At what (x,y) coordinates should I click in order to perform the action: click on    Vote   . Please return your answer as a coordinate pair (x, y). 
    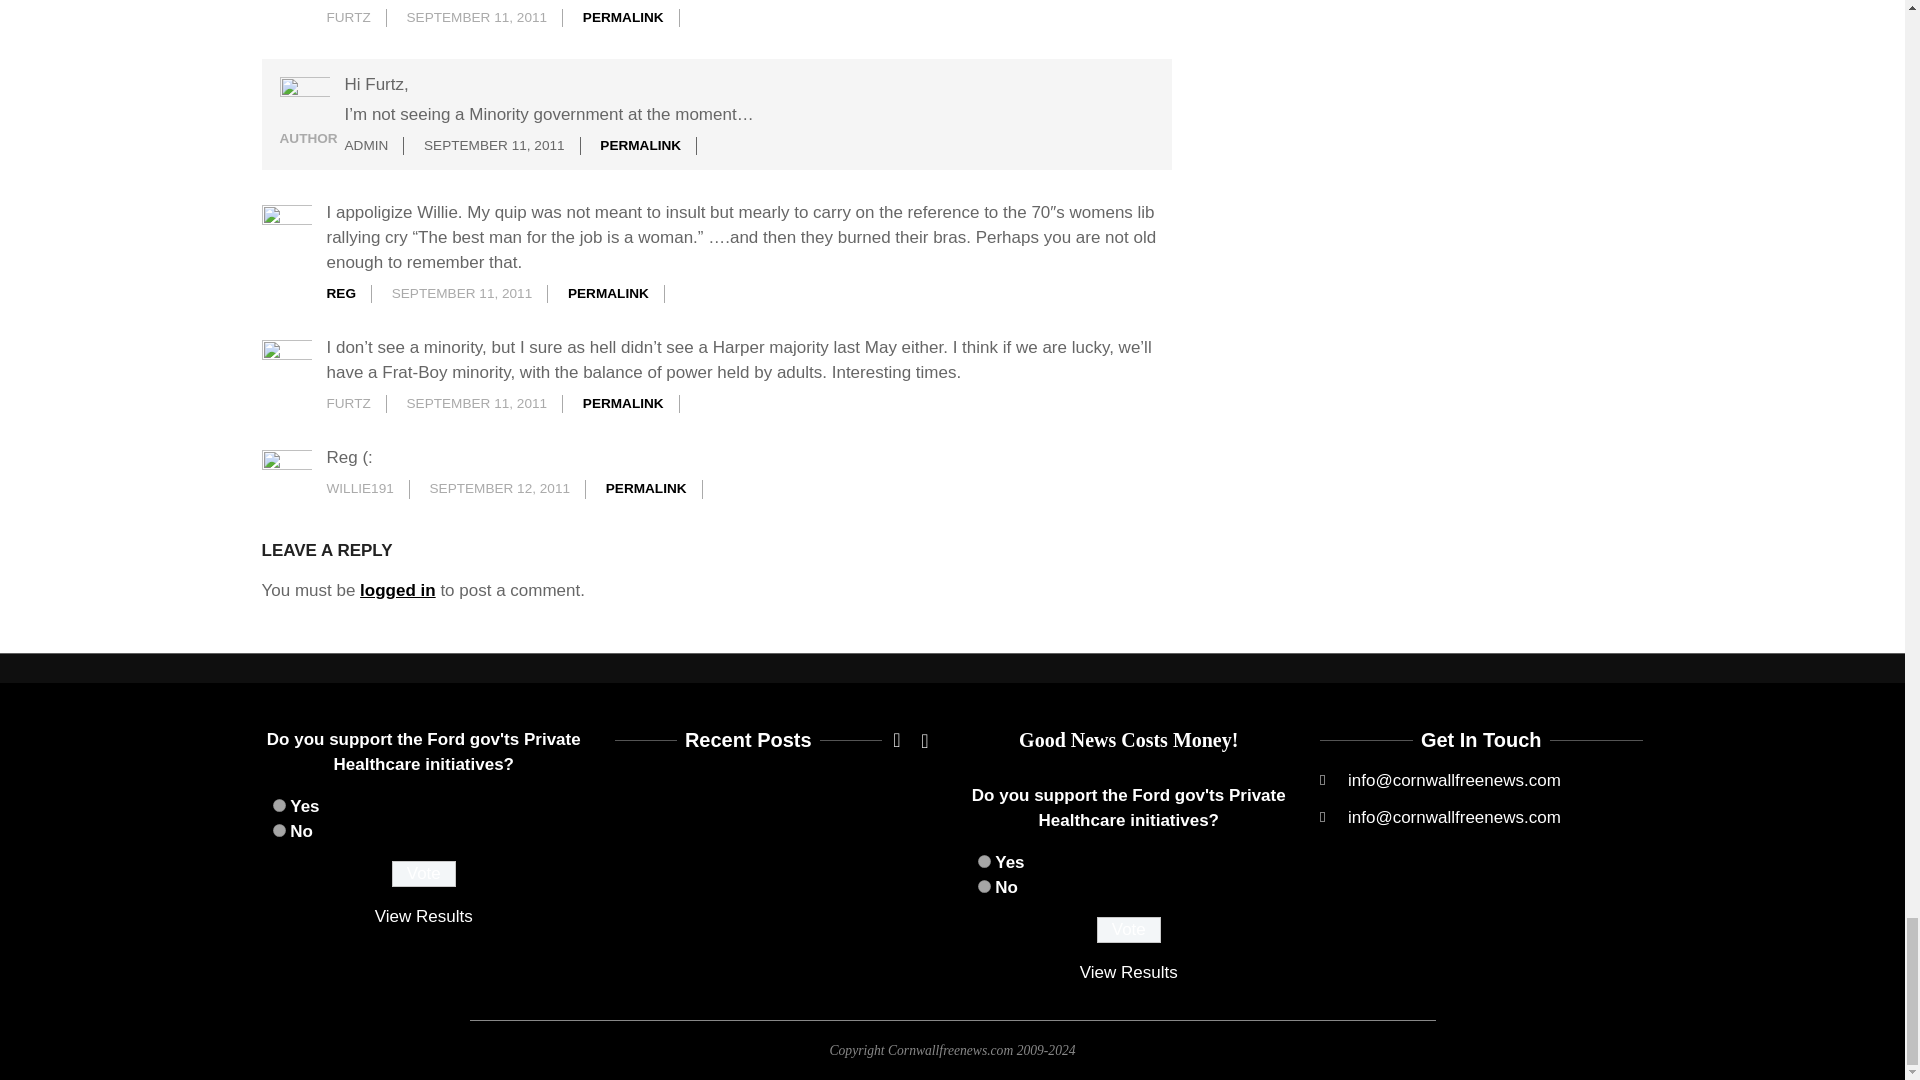
    Looking at the image, I should click on (424, 873).